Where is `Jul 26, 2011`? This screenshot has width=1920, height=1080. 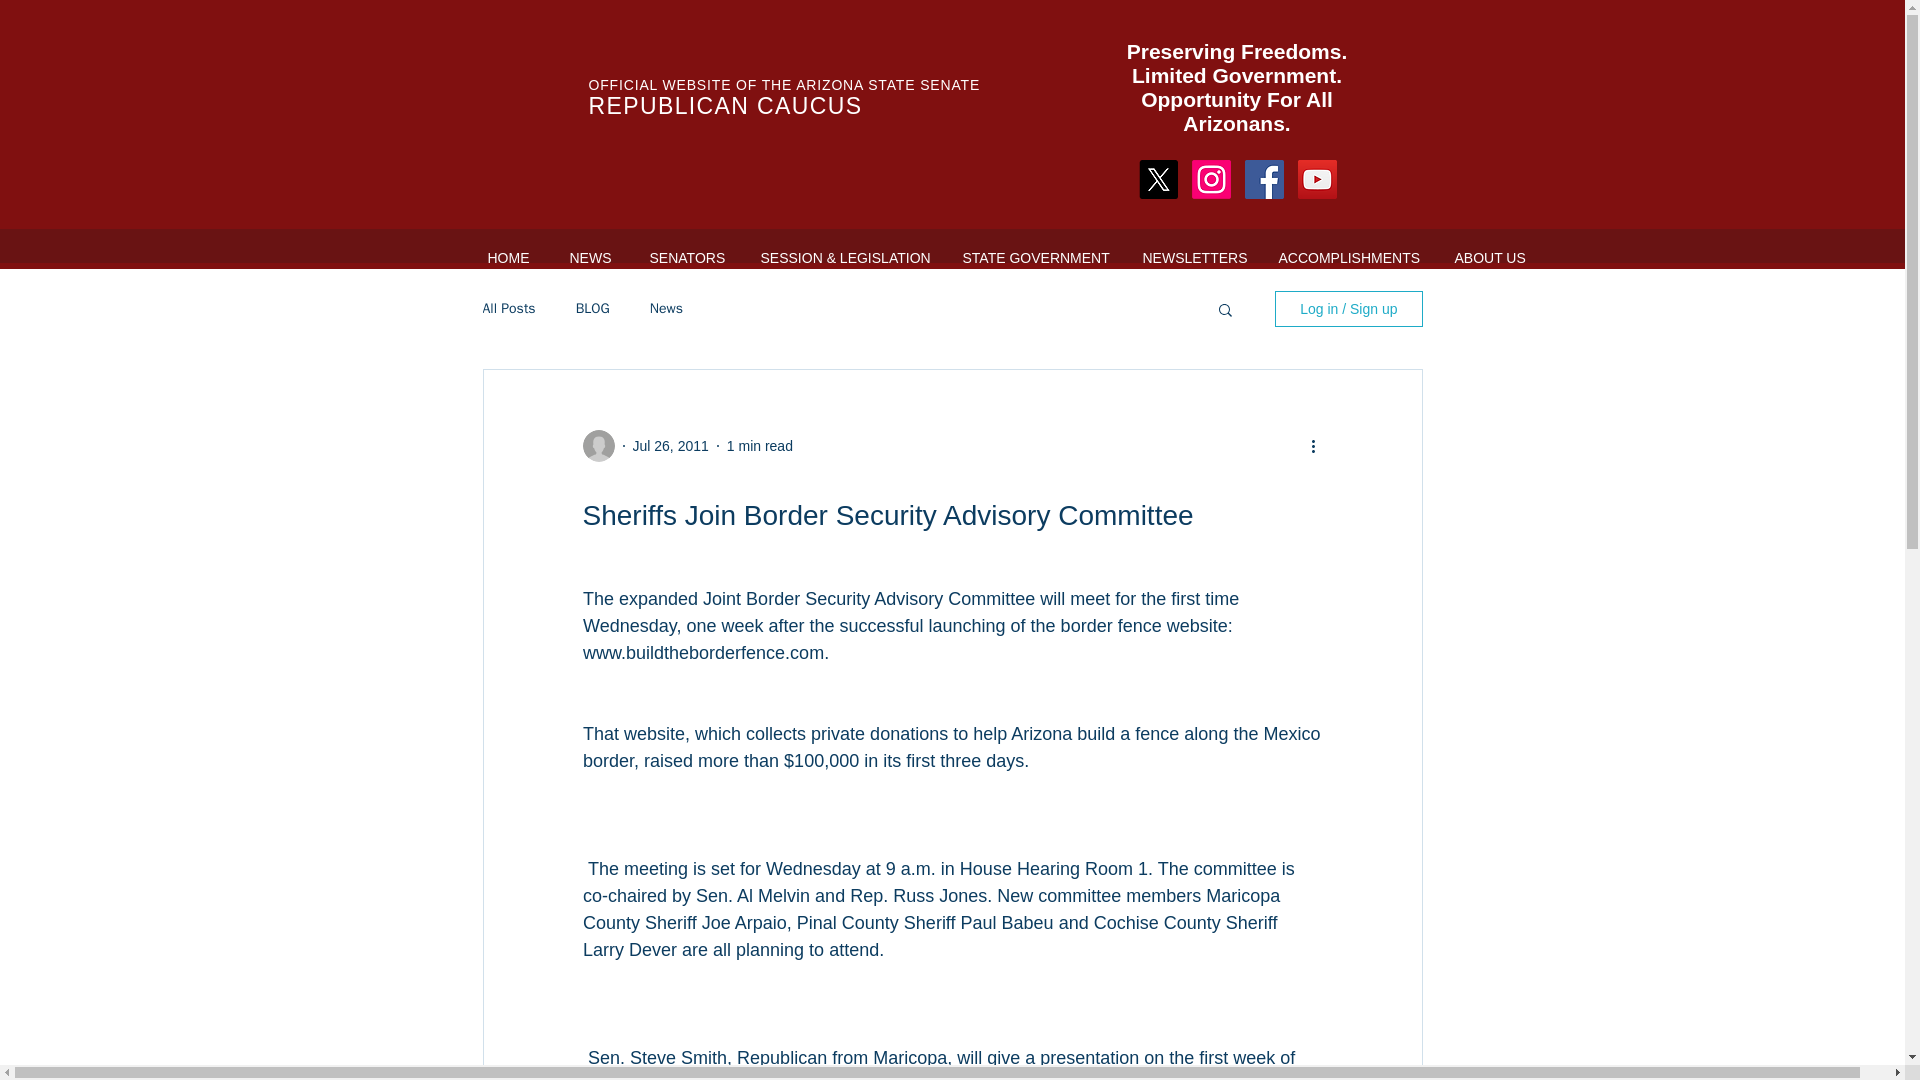
Jul 26, 2011 is located at coordinates (670, 446).